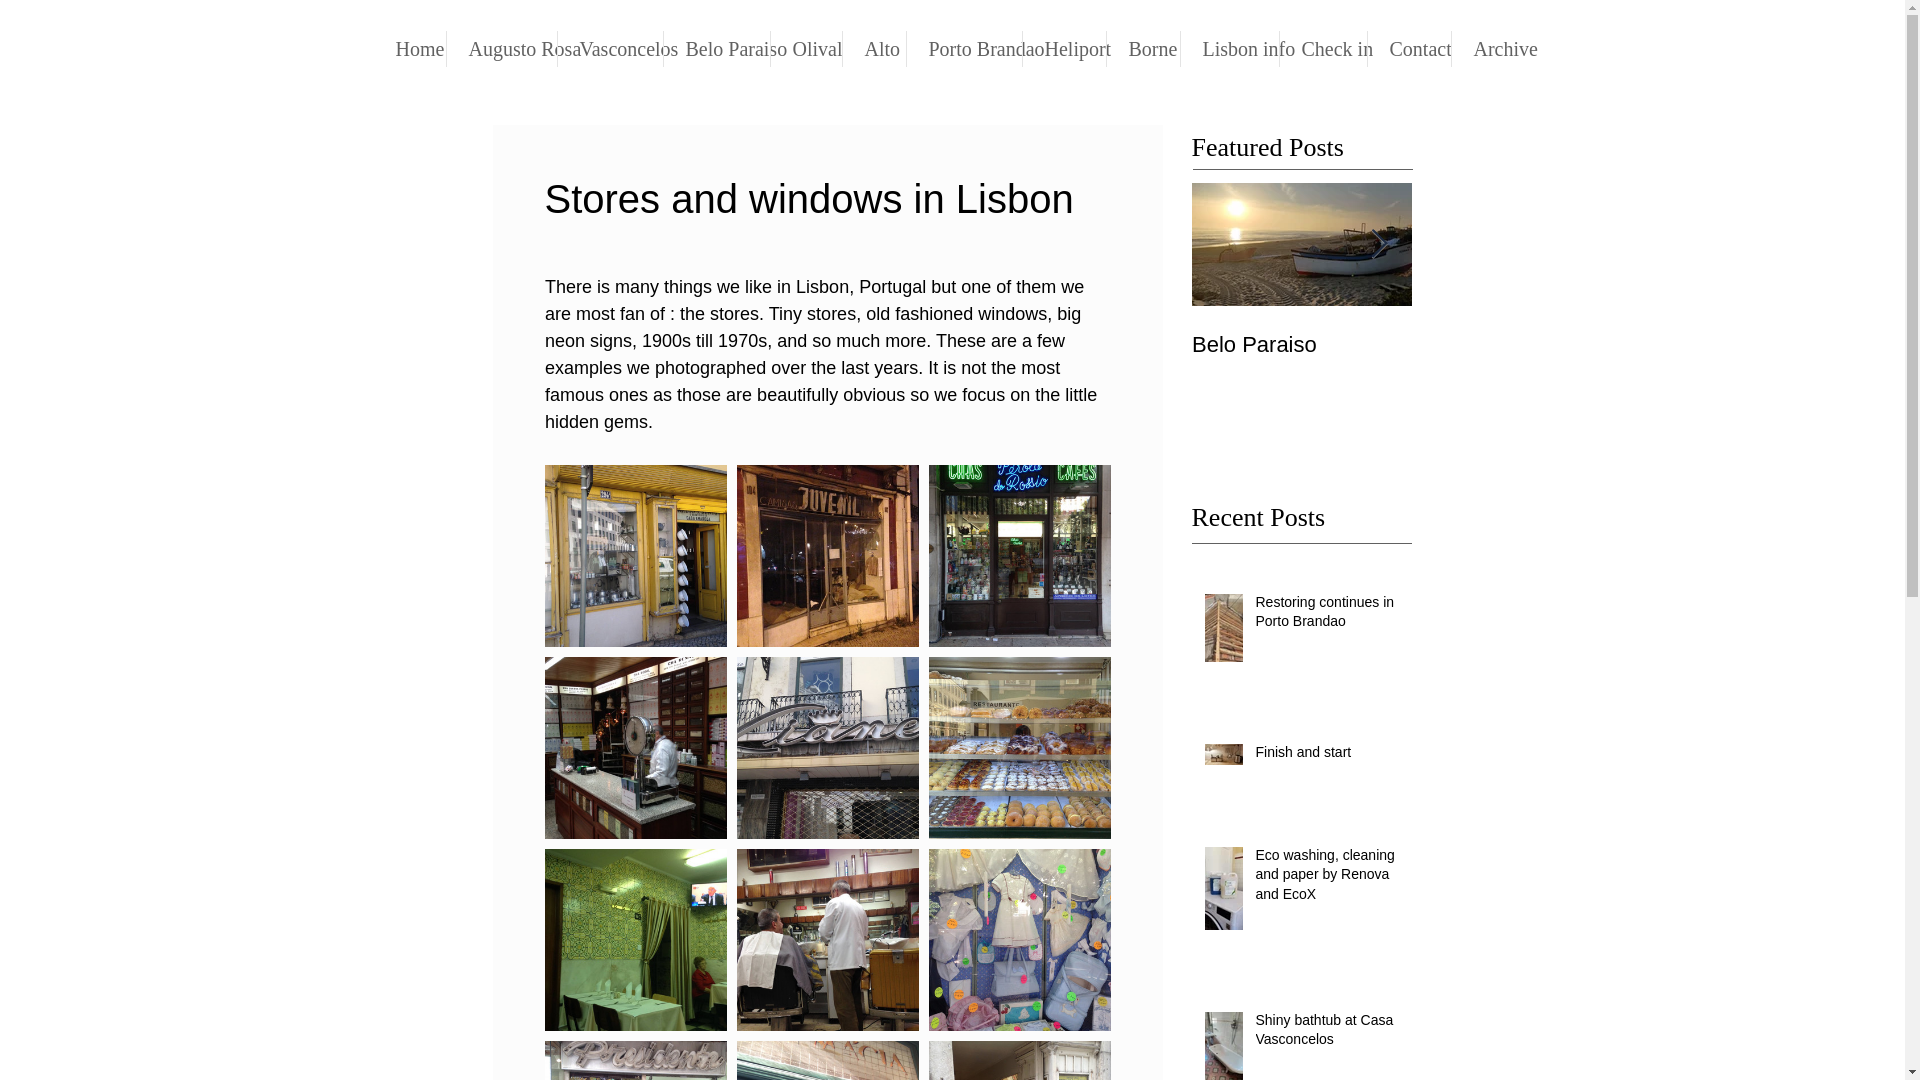 This screenshot has width=1920, height=1080. What do you see at coordinates (873, 48) in the screenshot?
I see `Belo Paraiso` at bounding box center [873, 48].